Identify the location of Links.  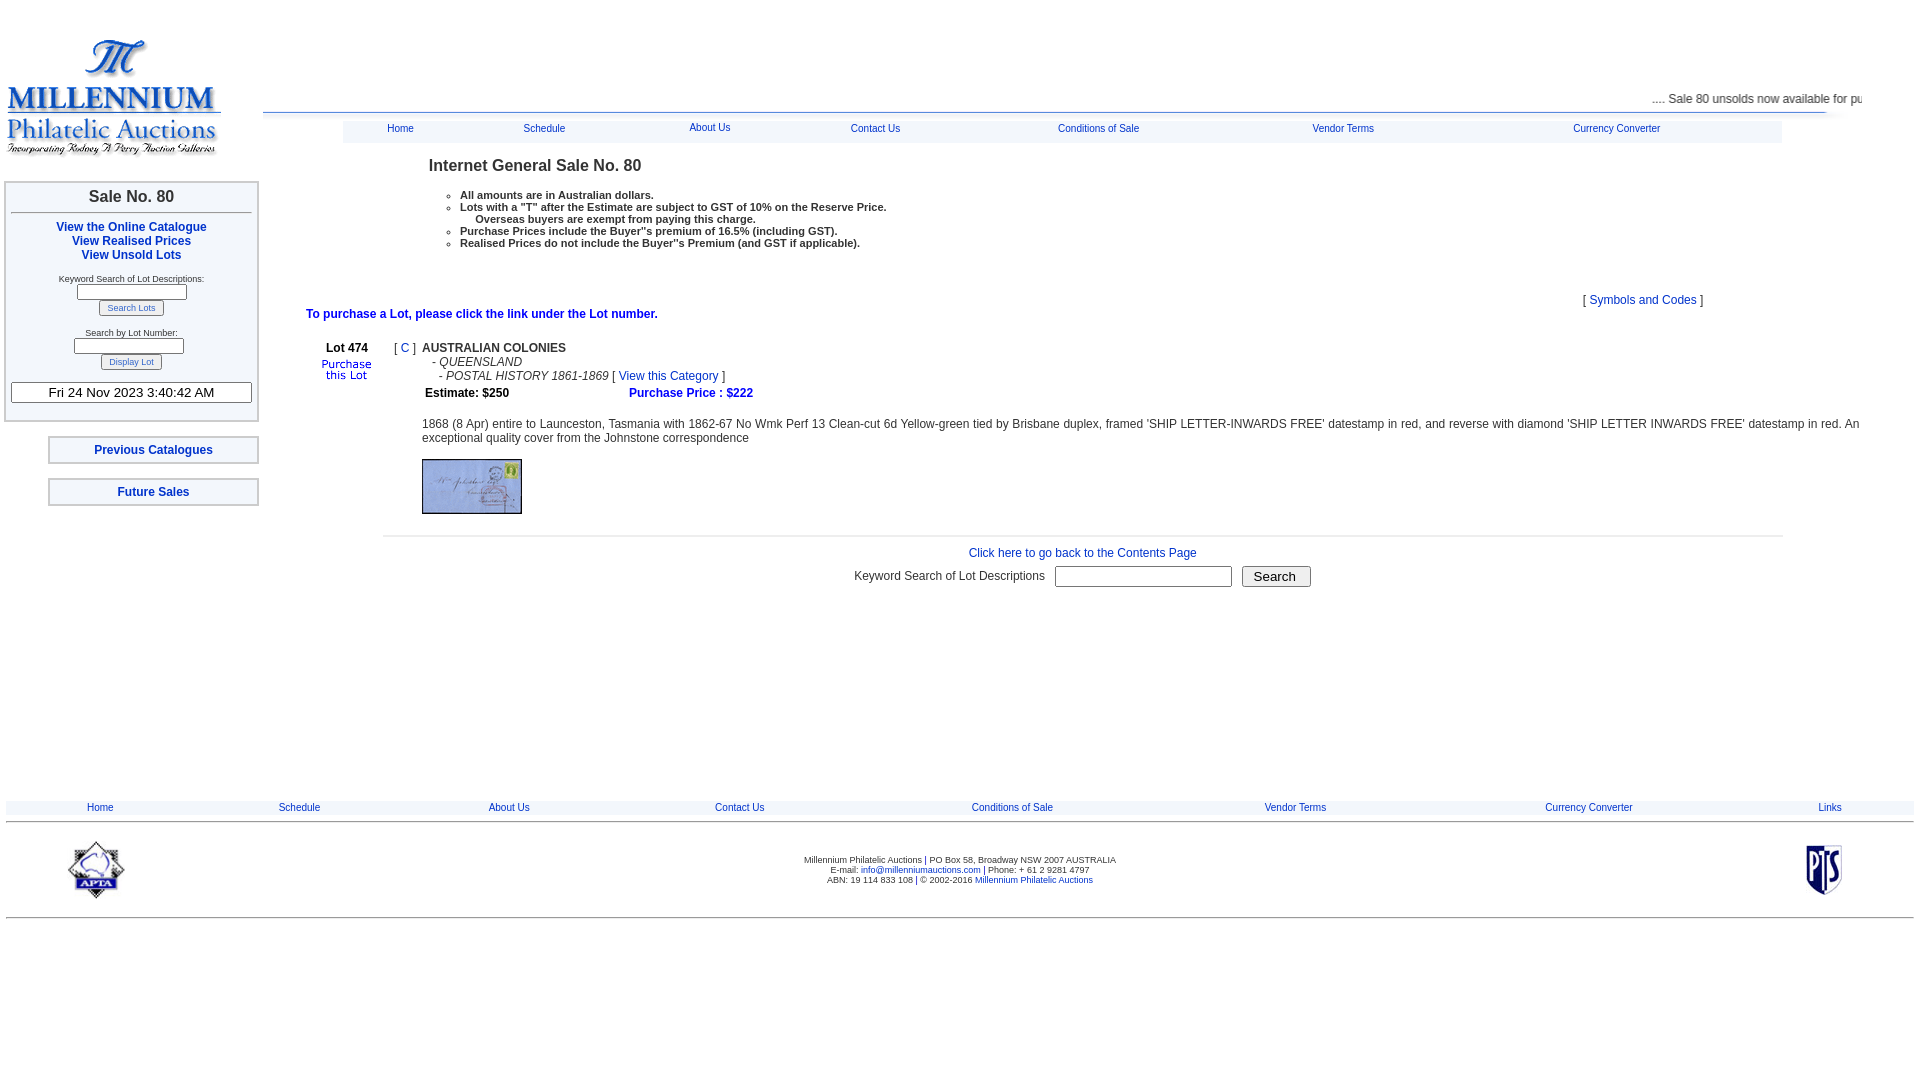
(1830, 808).